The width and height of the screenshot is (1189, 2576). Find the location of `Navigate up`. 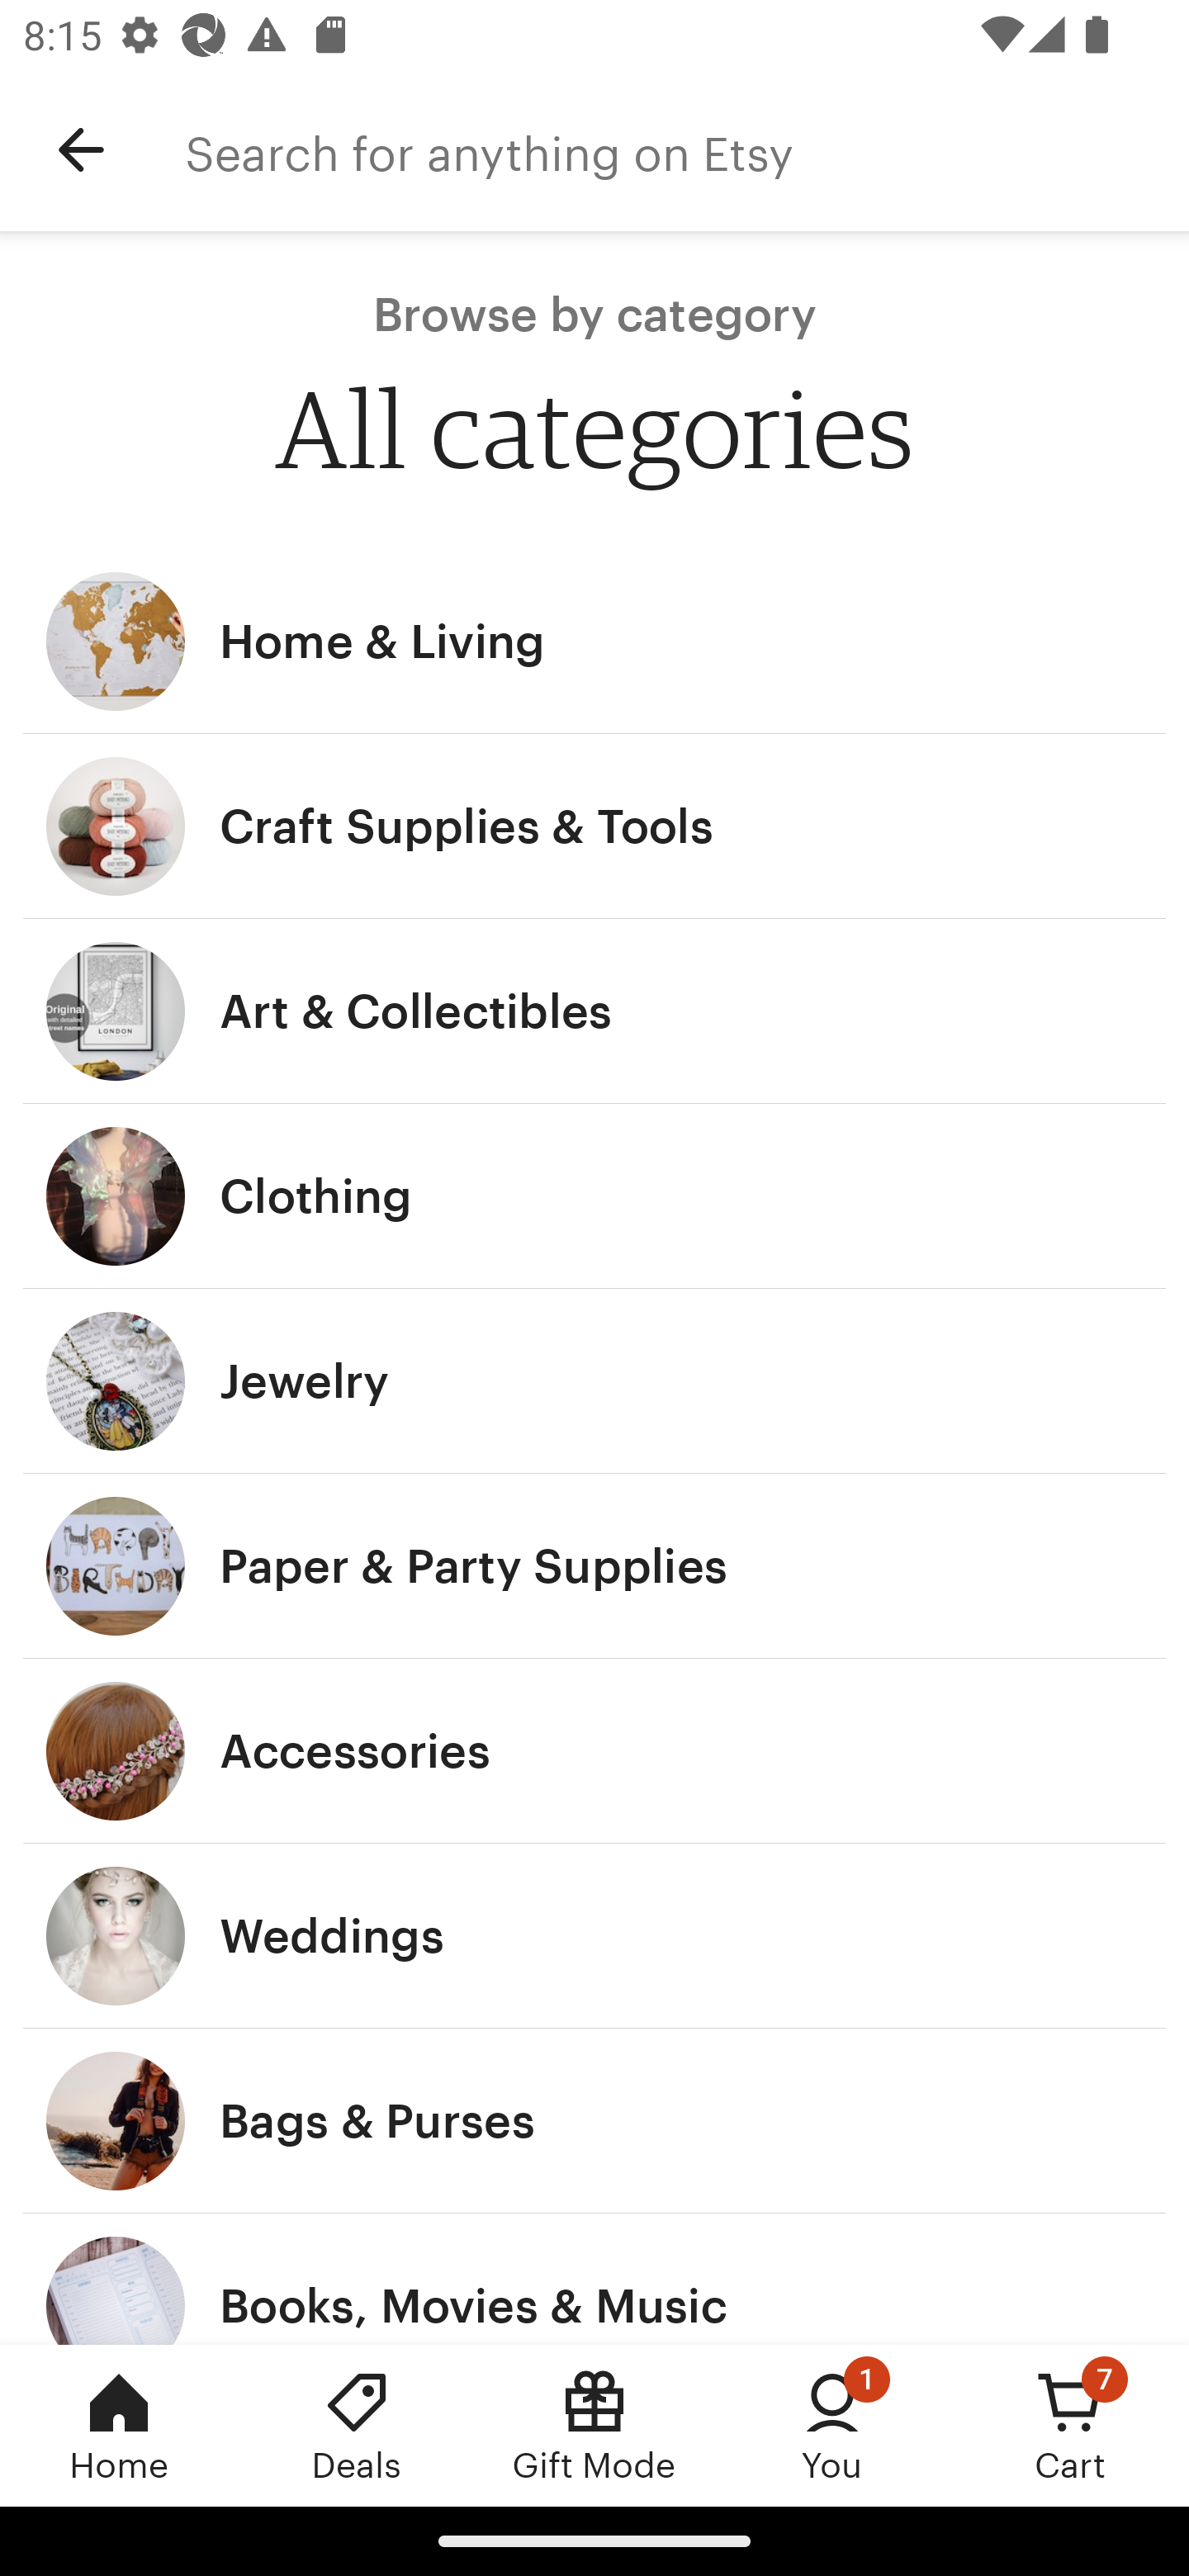

Navigate up is located at coordinates (81, 150).